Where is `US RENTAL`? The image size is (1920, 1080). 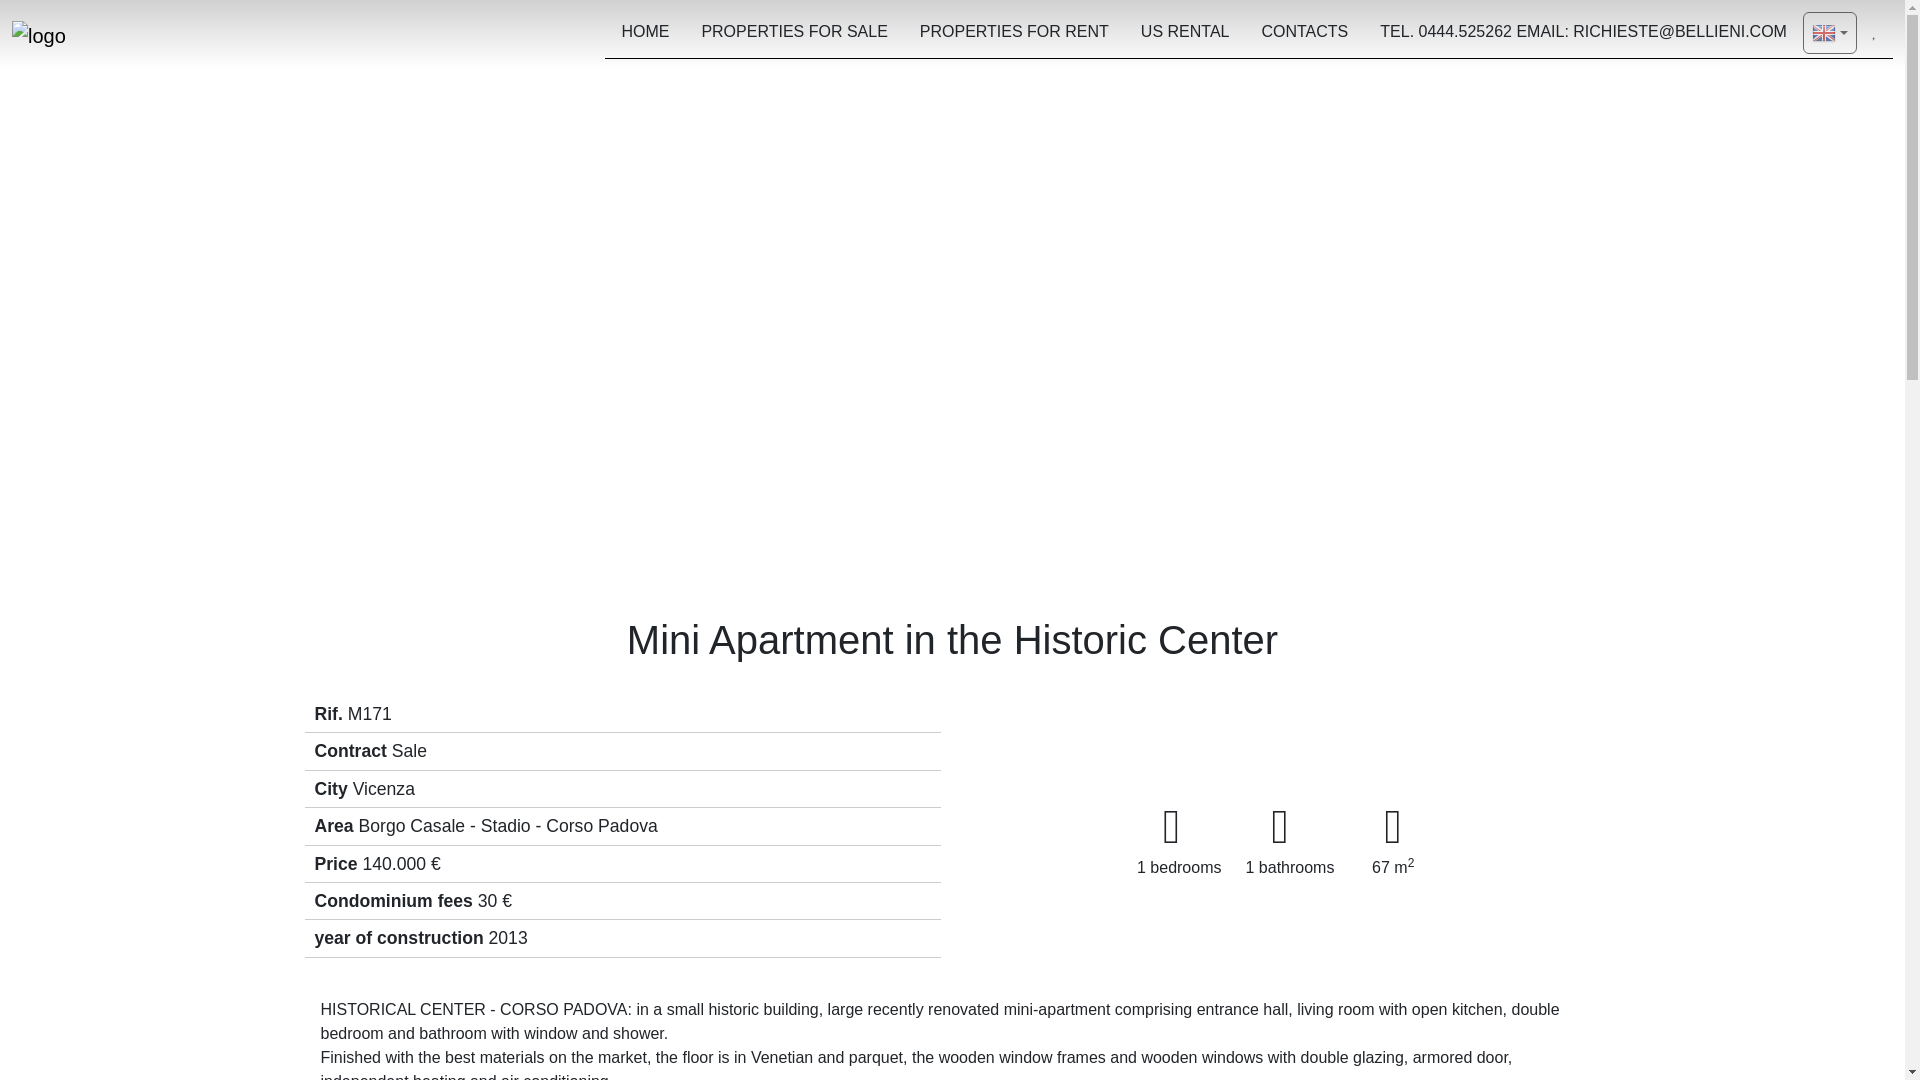 US RENTAL is located at coordinates (1185, 34).